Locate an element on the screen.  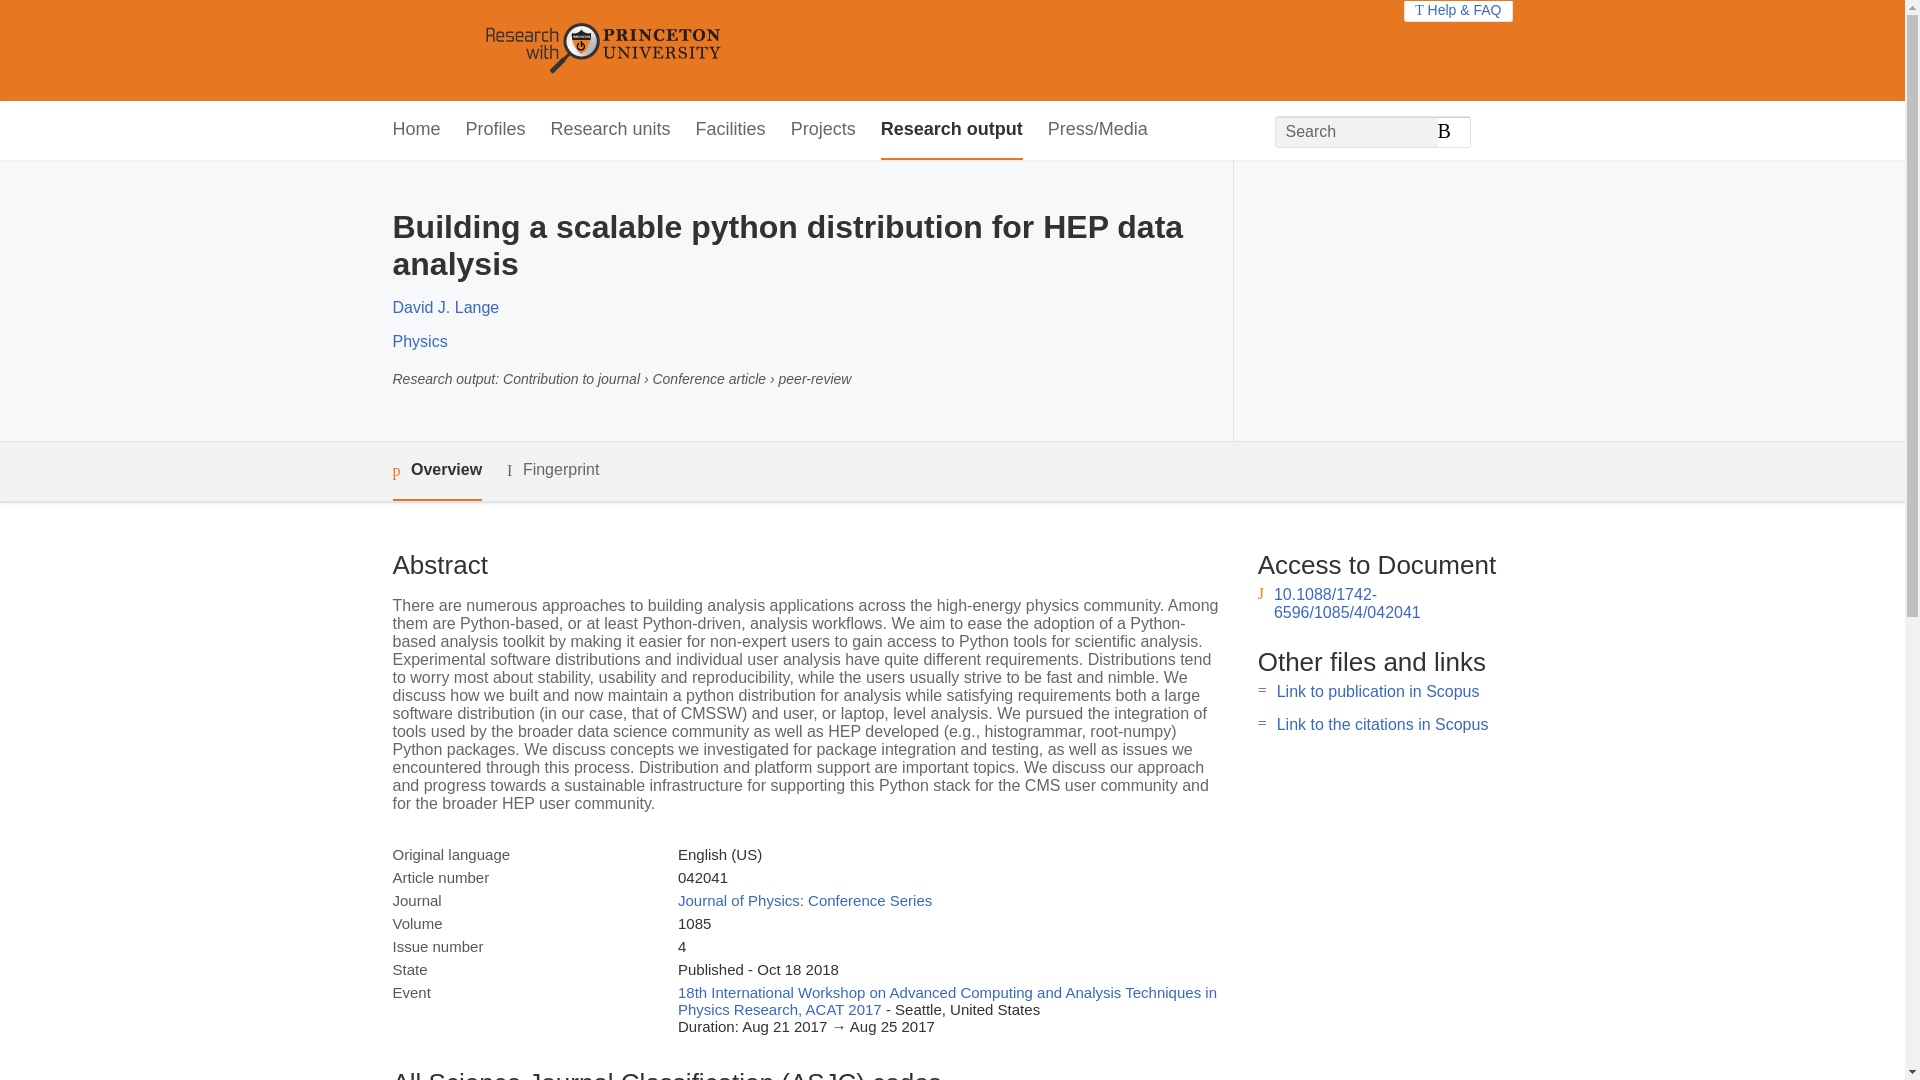
Projects is located at coordinates (824, 130).